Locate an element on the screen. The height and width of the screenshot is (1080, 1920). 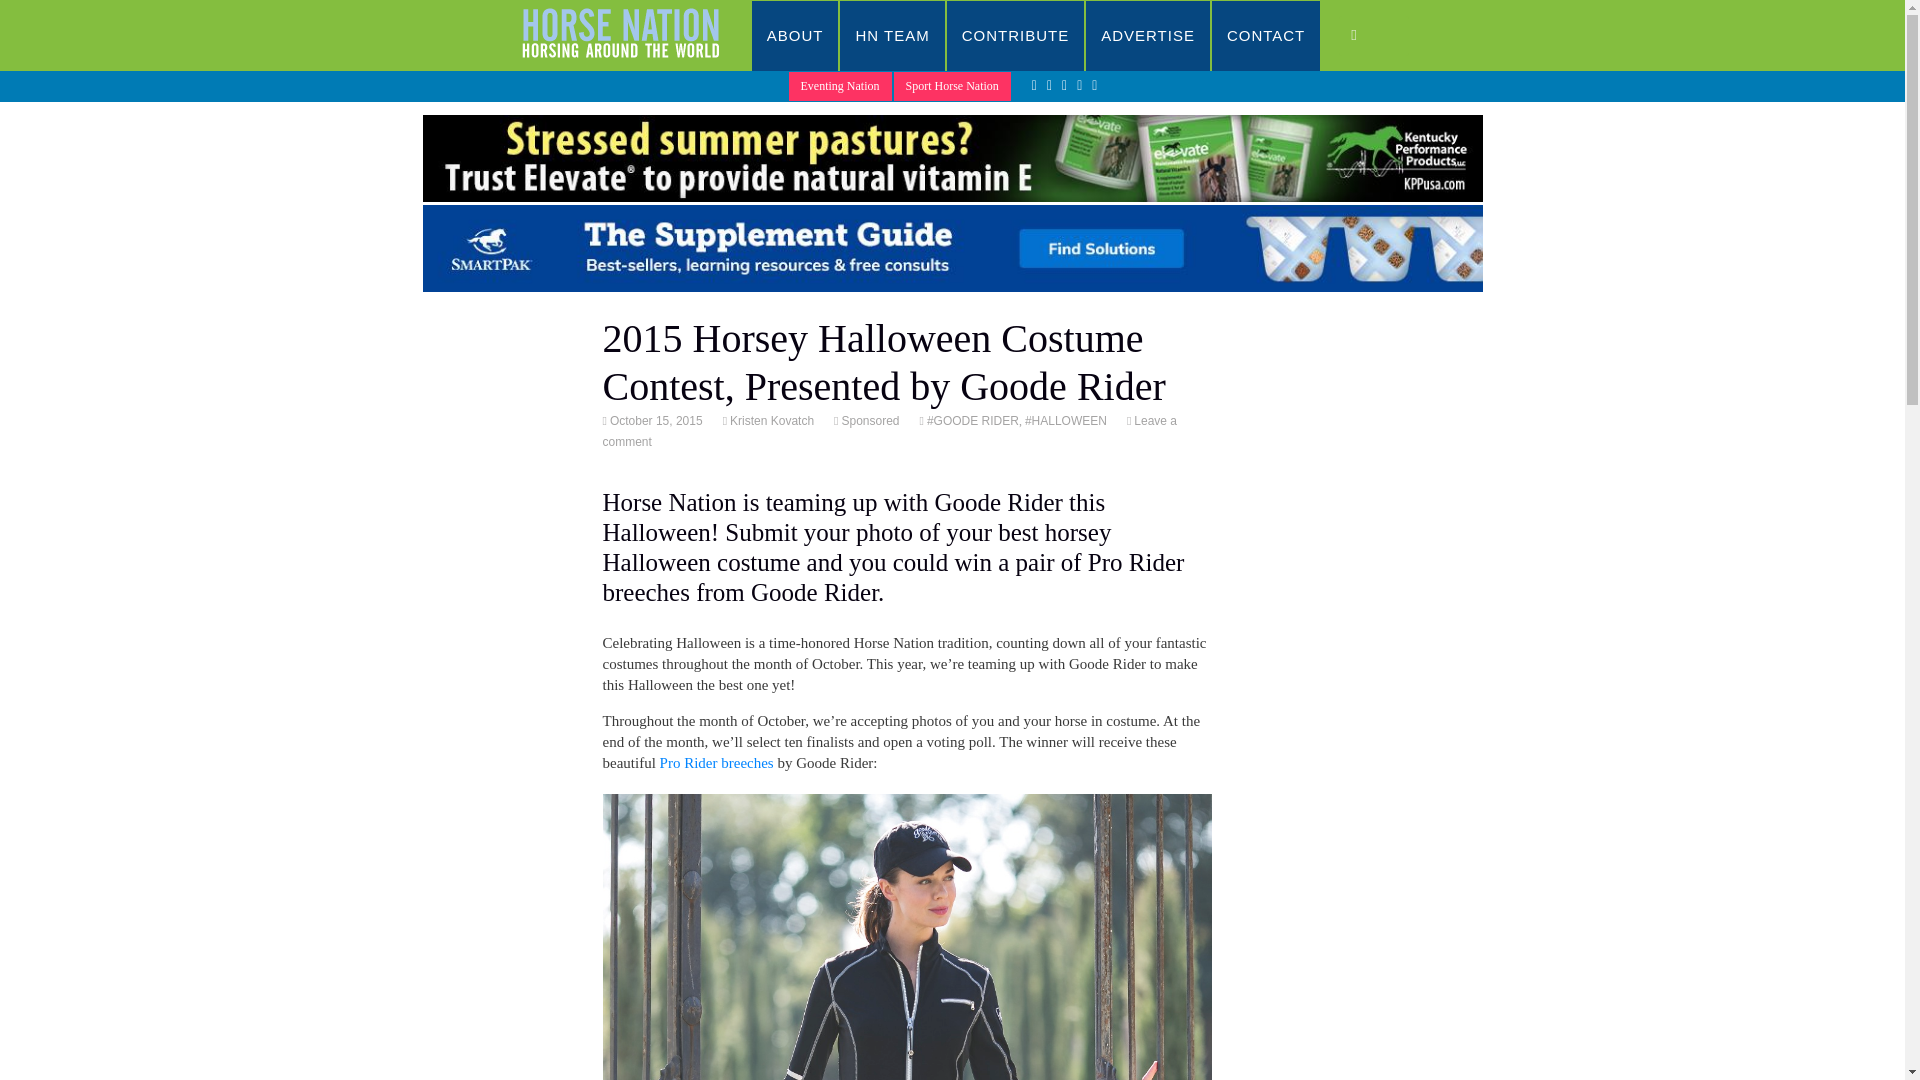
Leave a comment is located at coordinates (889, 431).